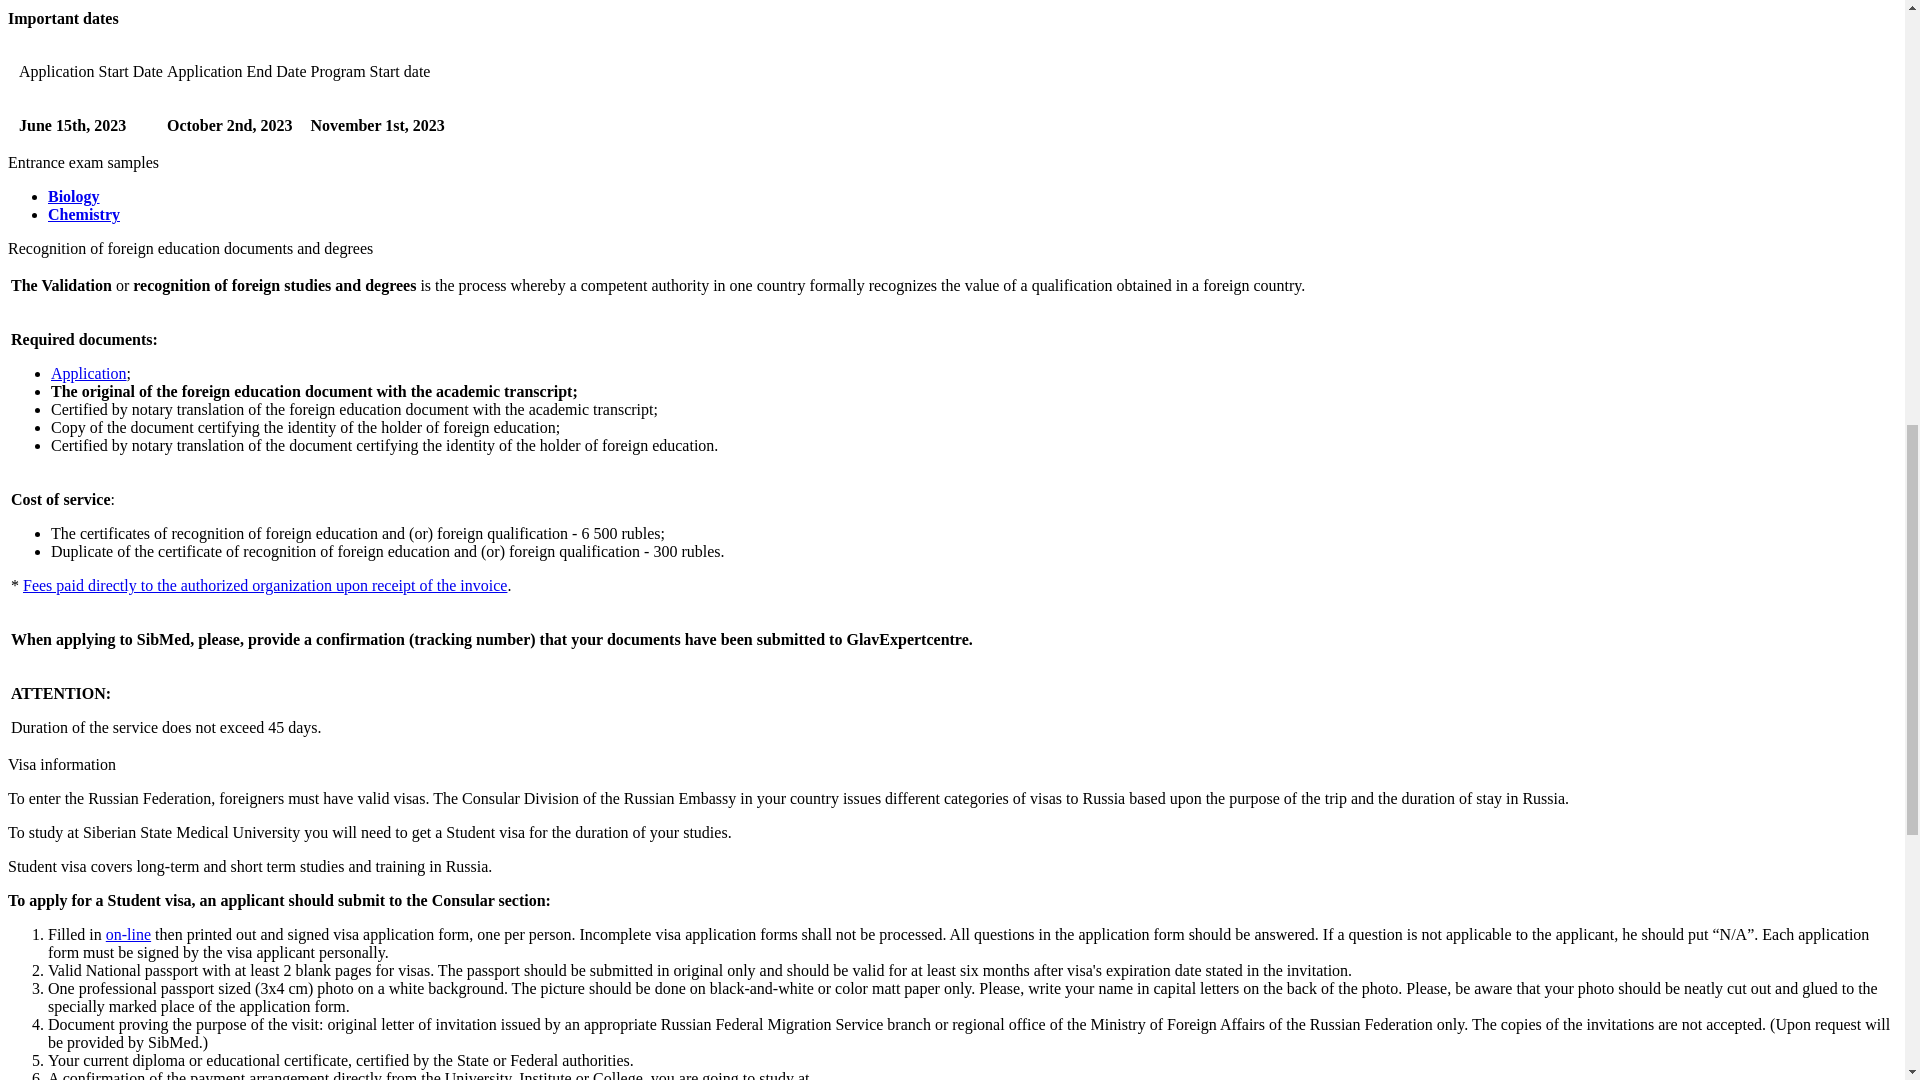 The width and height of the screenshot is (1920, 1080). What do you see at coordinates (74, 196) in the screenshot?
I see `Biology` at bounding box center [74, 196].